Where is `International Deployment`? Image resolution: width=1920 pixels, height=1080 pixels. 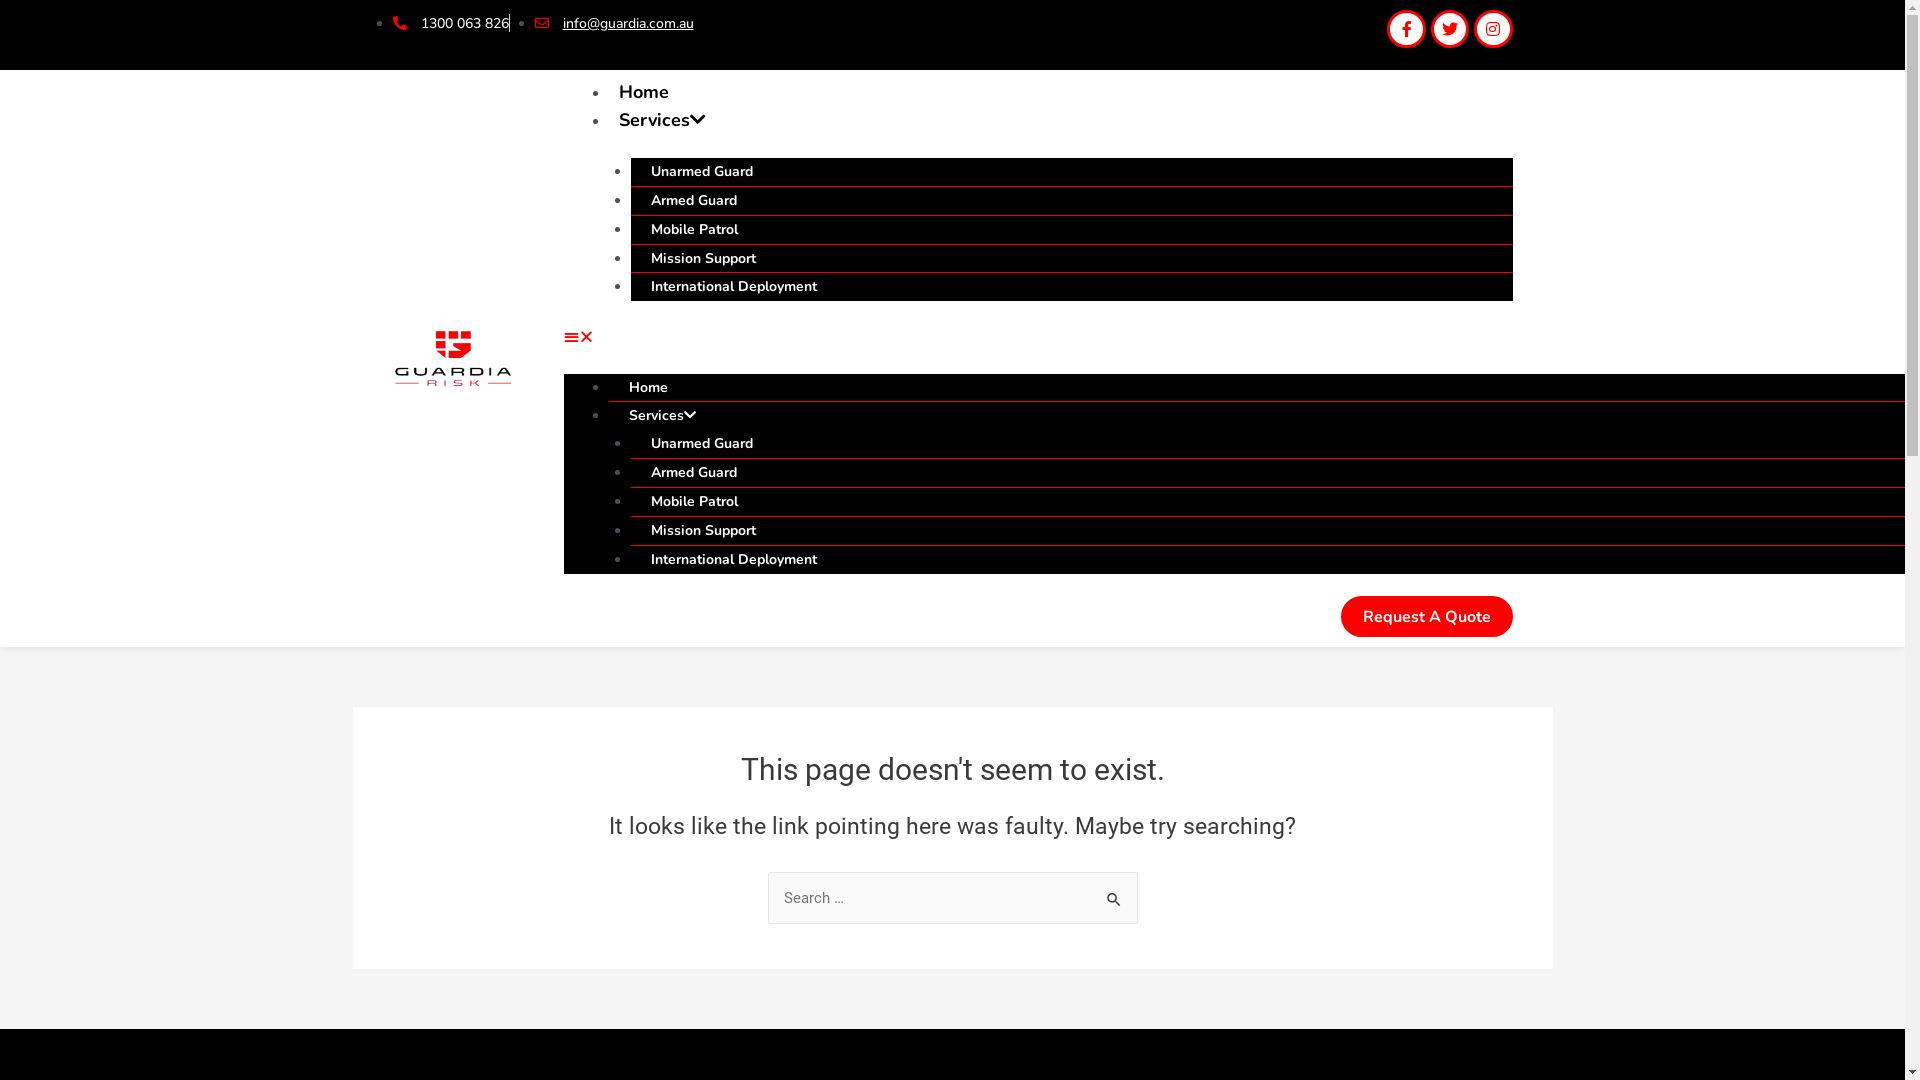 International Deployment is located at coordinates (734, 560).